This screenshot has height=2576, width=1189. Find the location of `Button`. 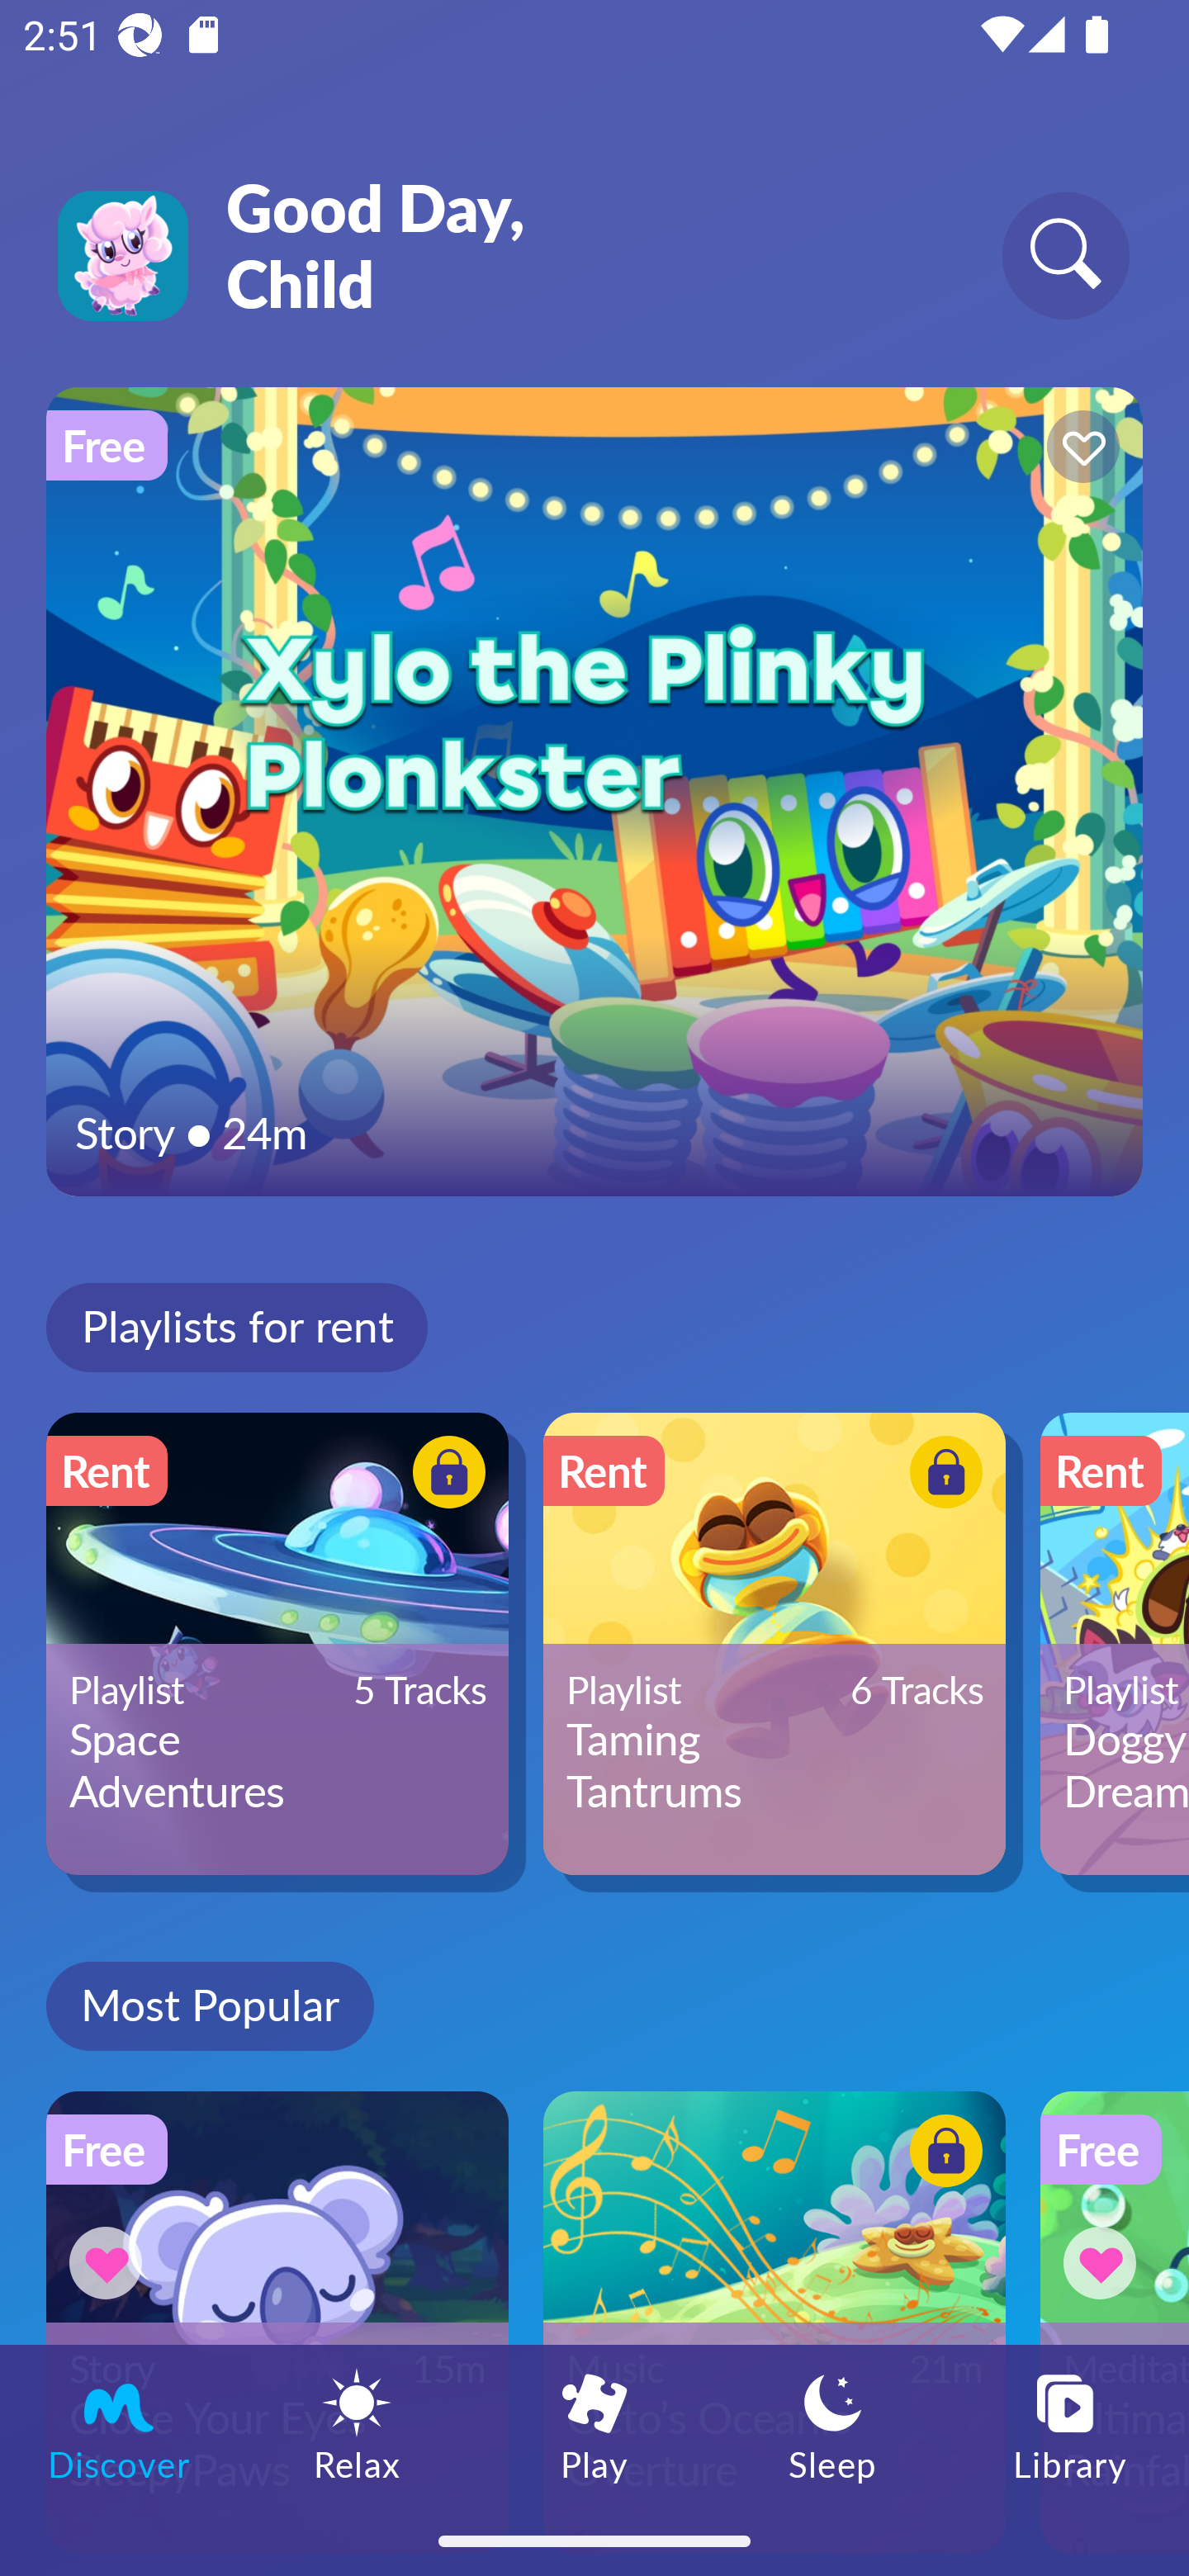

Button is located at coordinates (1078, 451).